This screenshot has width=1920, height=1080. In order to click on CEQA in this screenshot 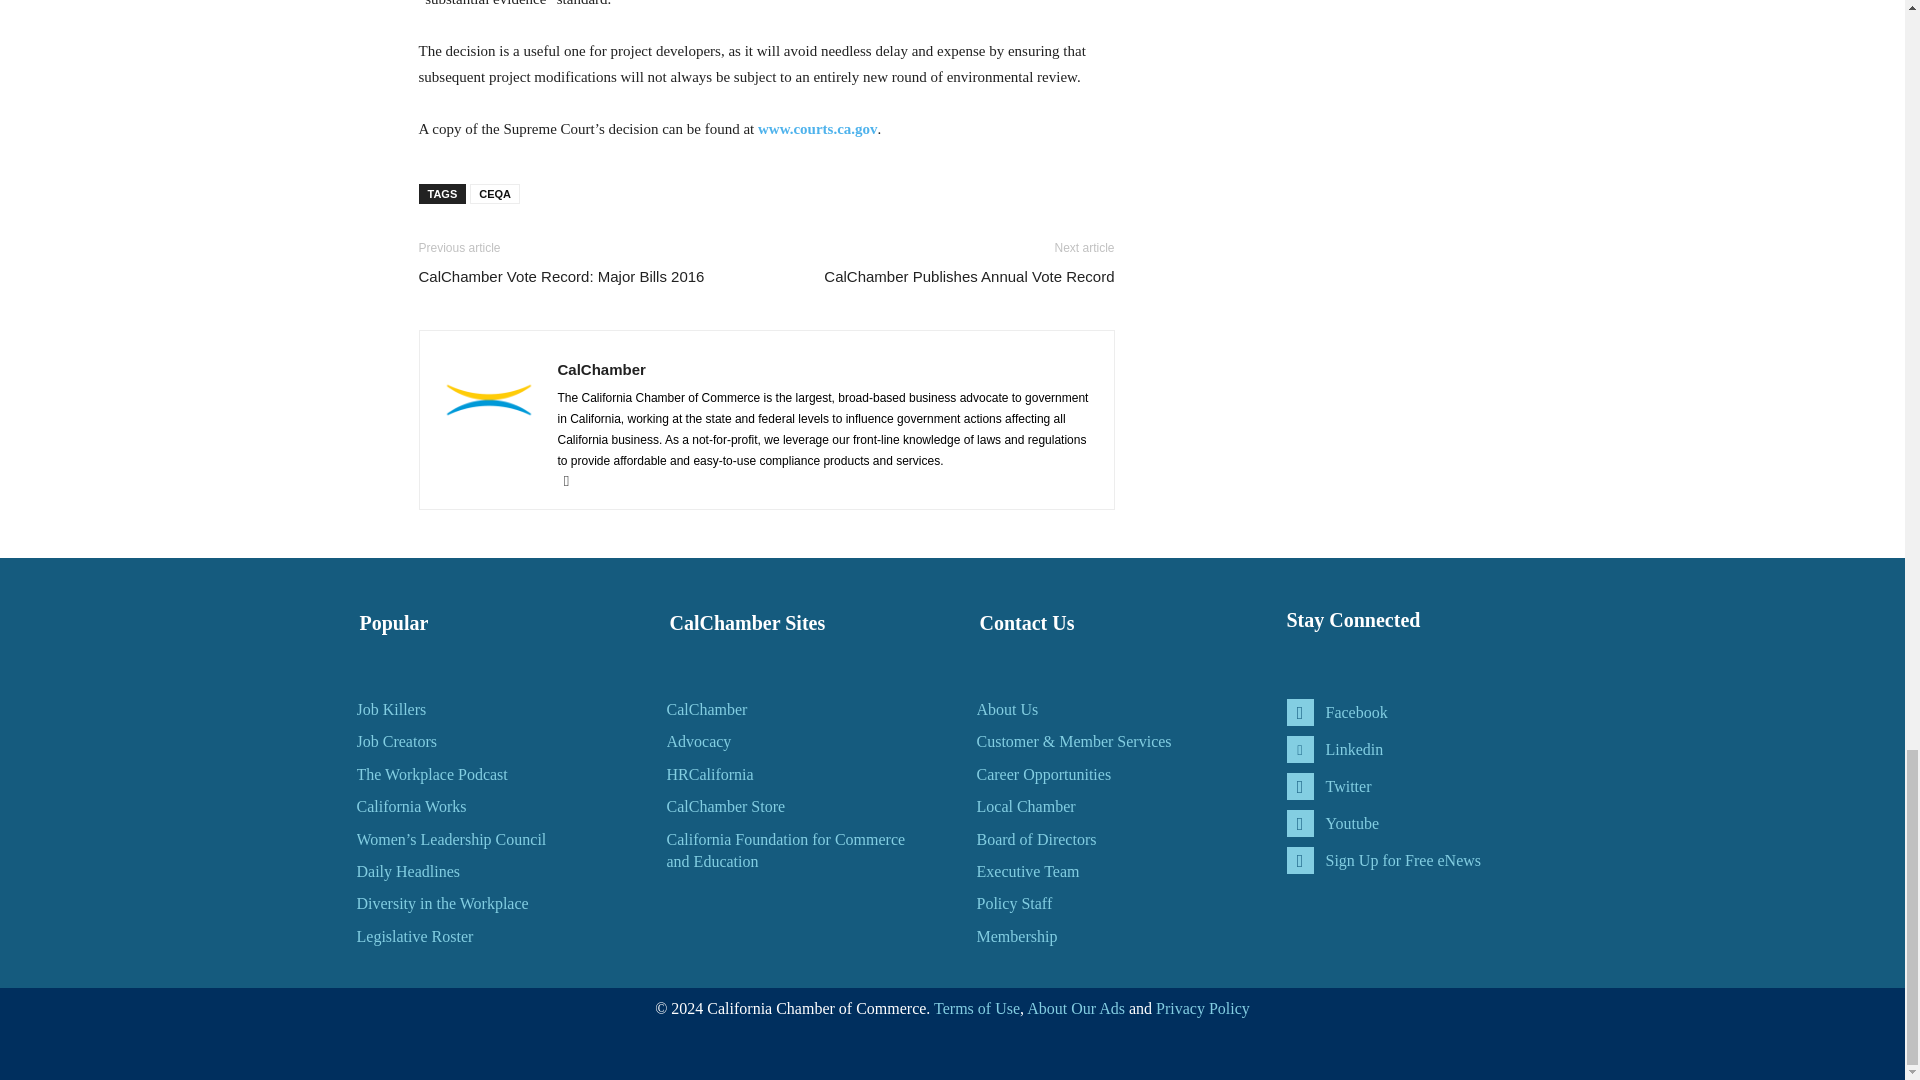, I will do `click(495, 194)`.